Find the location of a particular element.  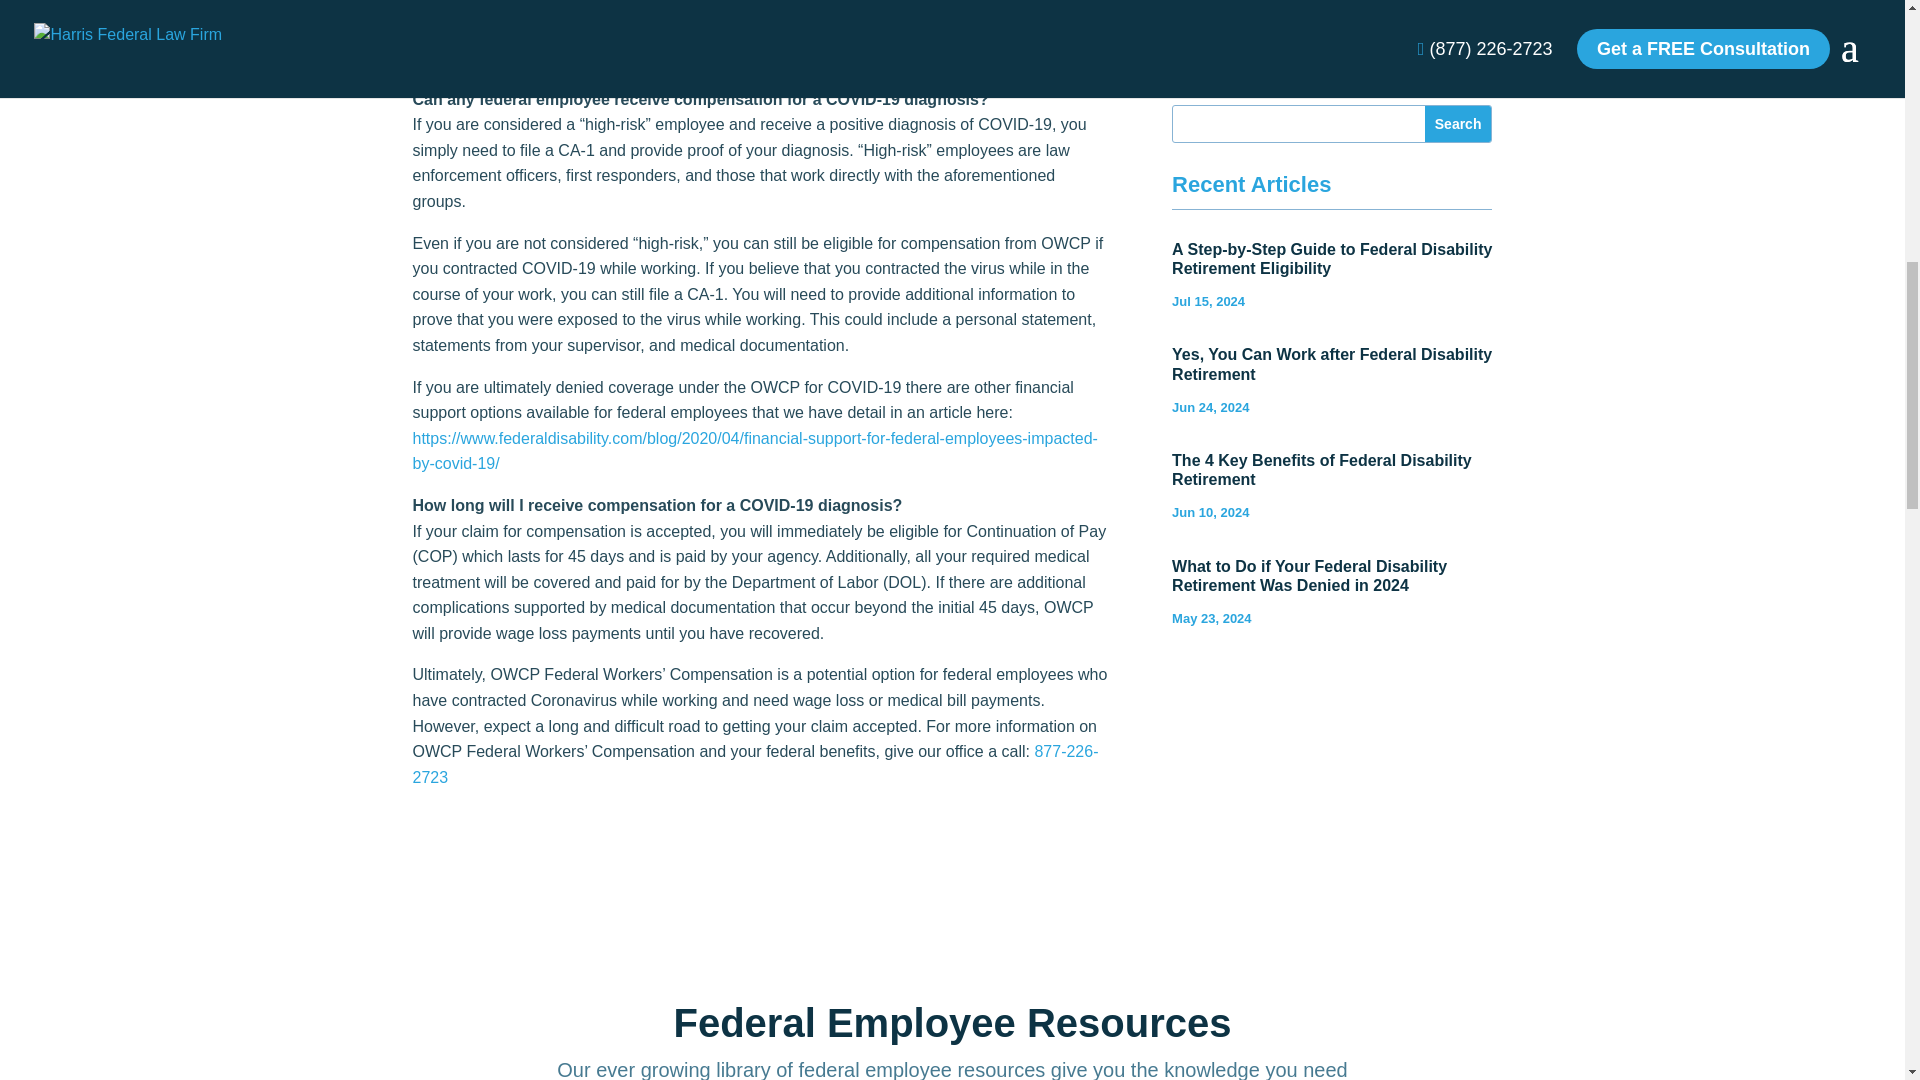

Search is located at coordinates (1458, 123).